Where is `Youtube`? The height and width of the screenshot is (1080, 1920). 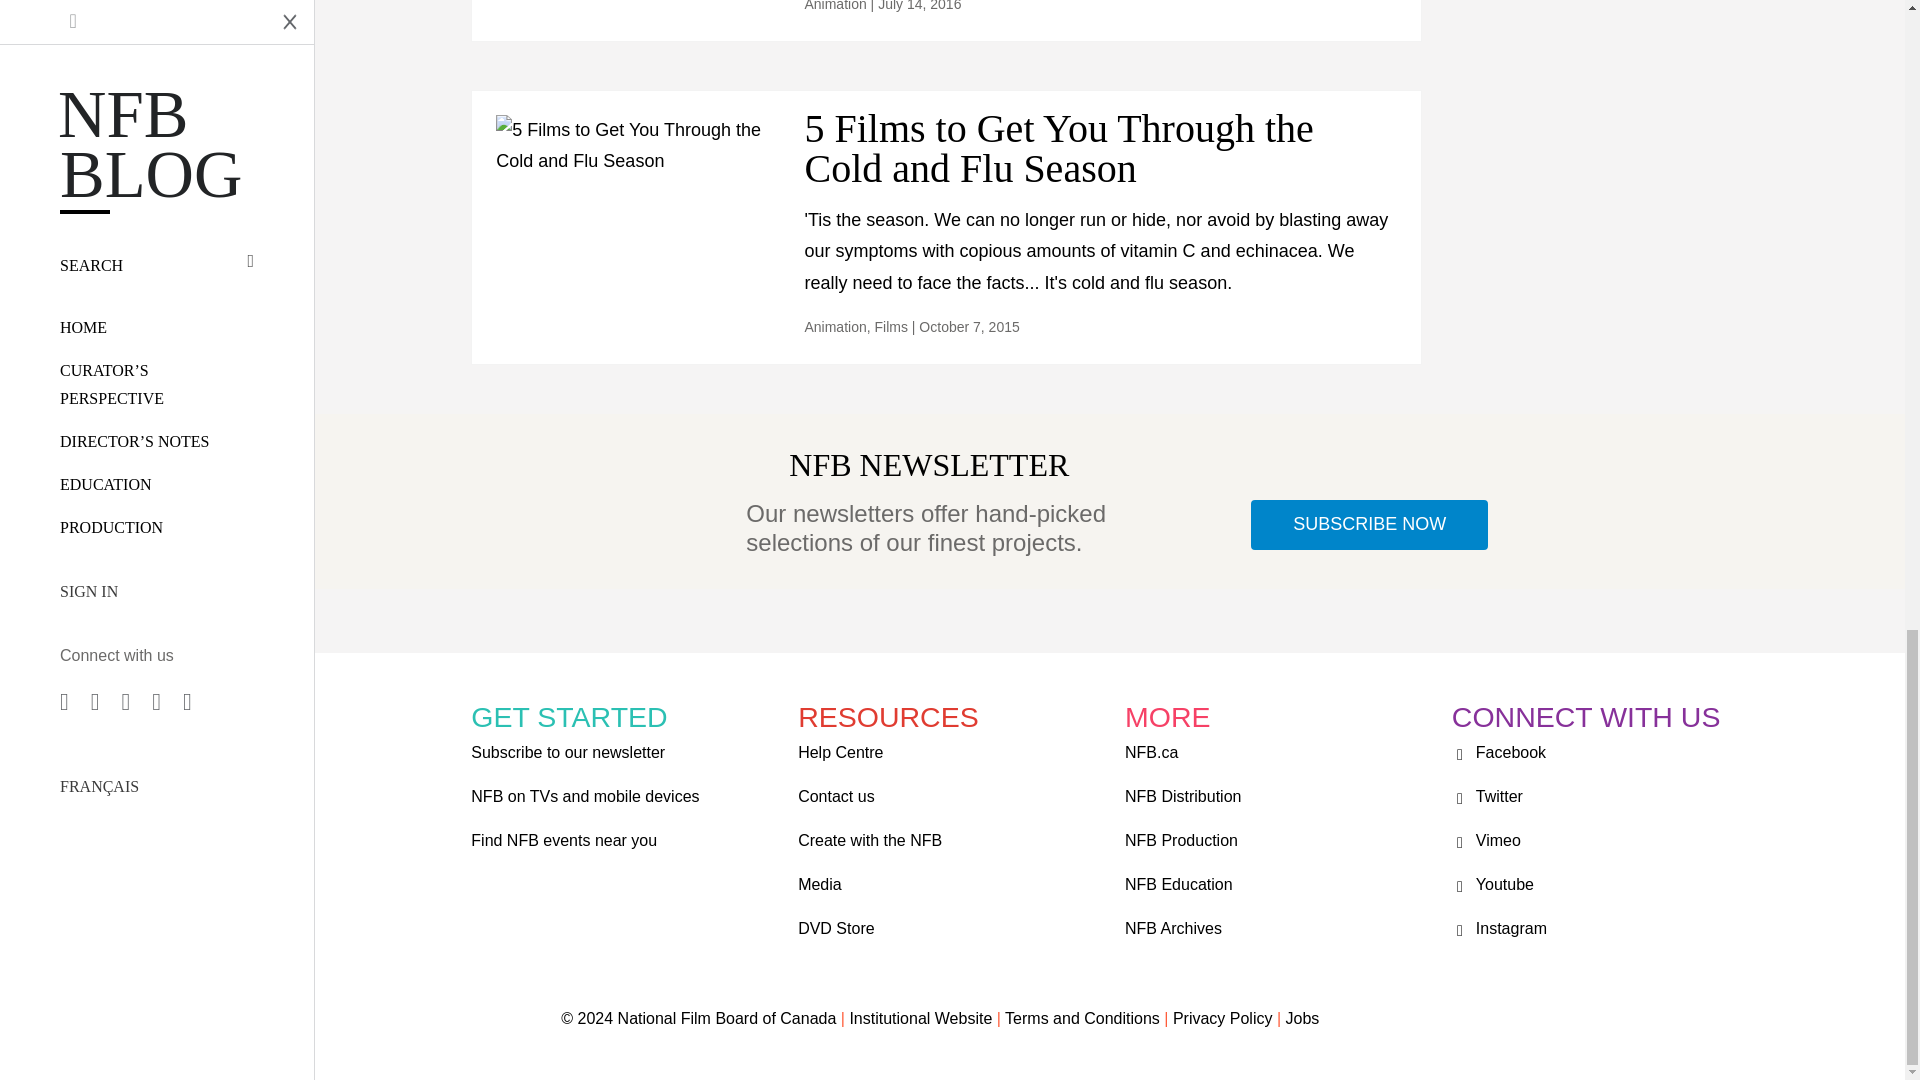 Youtube is located at coordinates (1492, 884).